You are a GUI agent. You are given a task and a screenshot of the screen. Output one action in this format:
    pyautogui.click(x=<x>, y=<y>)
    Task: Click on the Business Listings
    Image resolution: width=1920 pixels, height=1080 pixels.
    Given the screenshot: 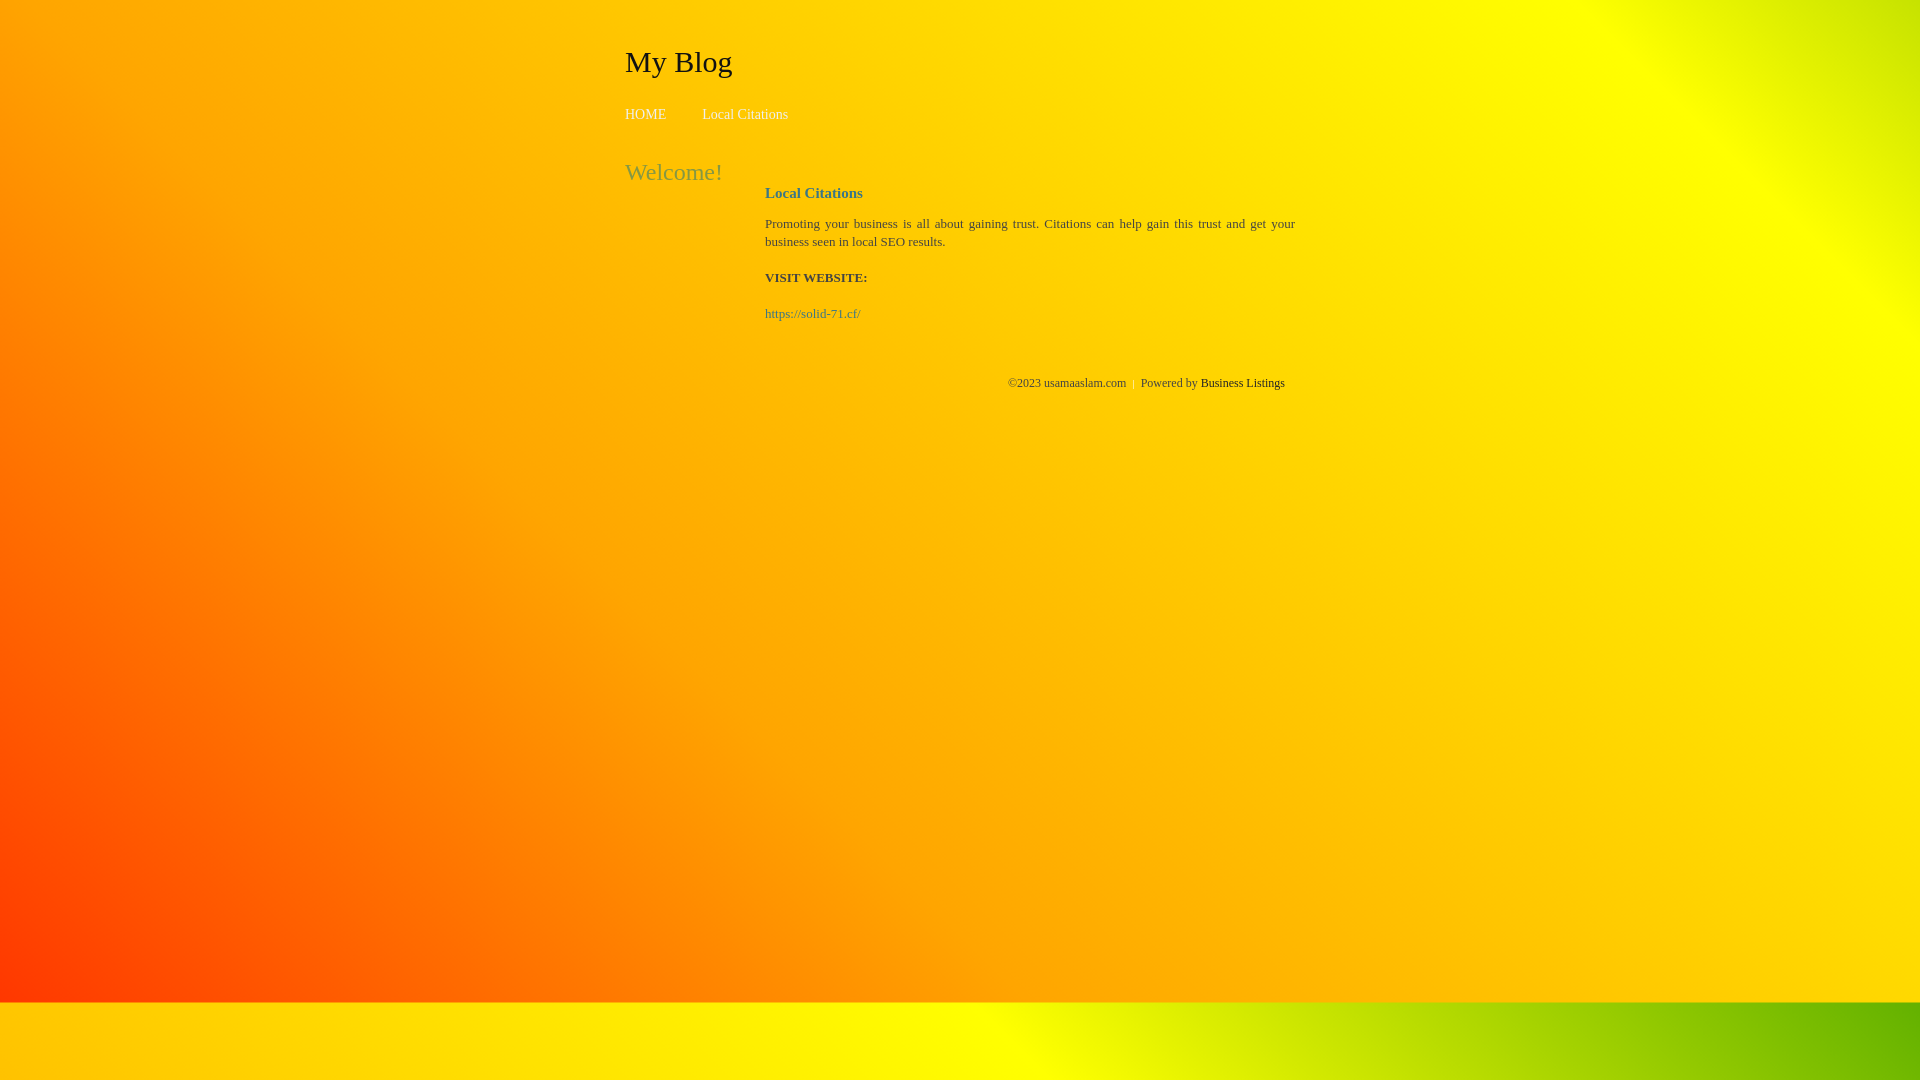 What is the action you would take?
    pyautogui.click(x=1243, y=383)
    